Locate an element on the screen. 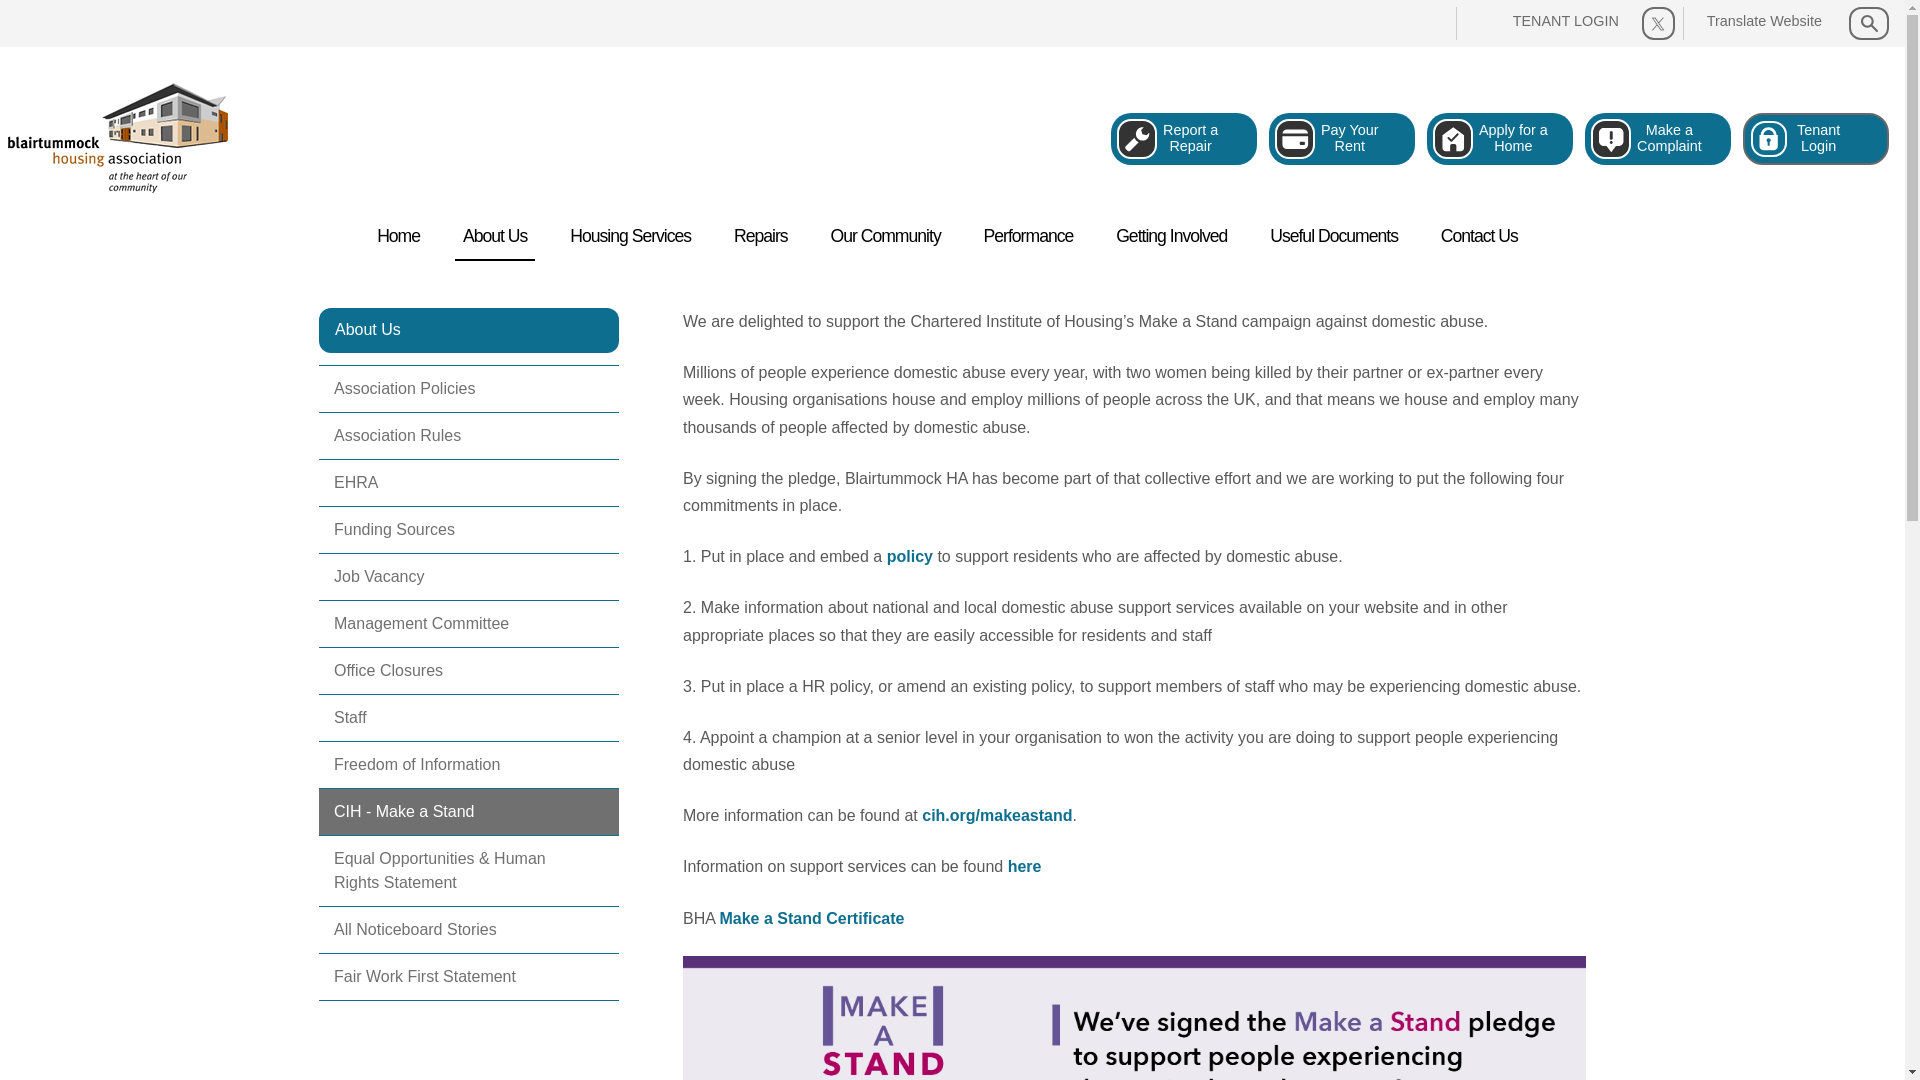 The height and width of the screenshot is (1080, 1920). Repairs is located at coordinates (1658, 139).